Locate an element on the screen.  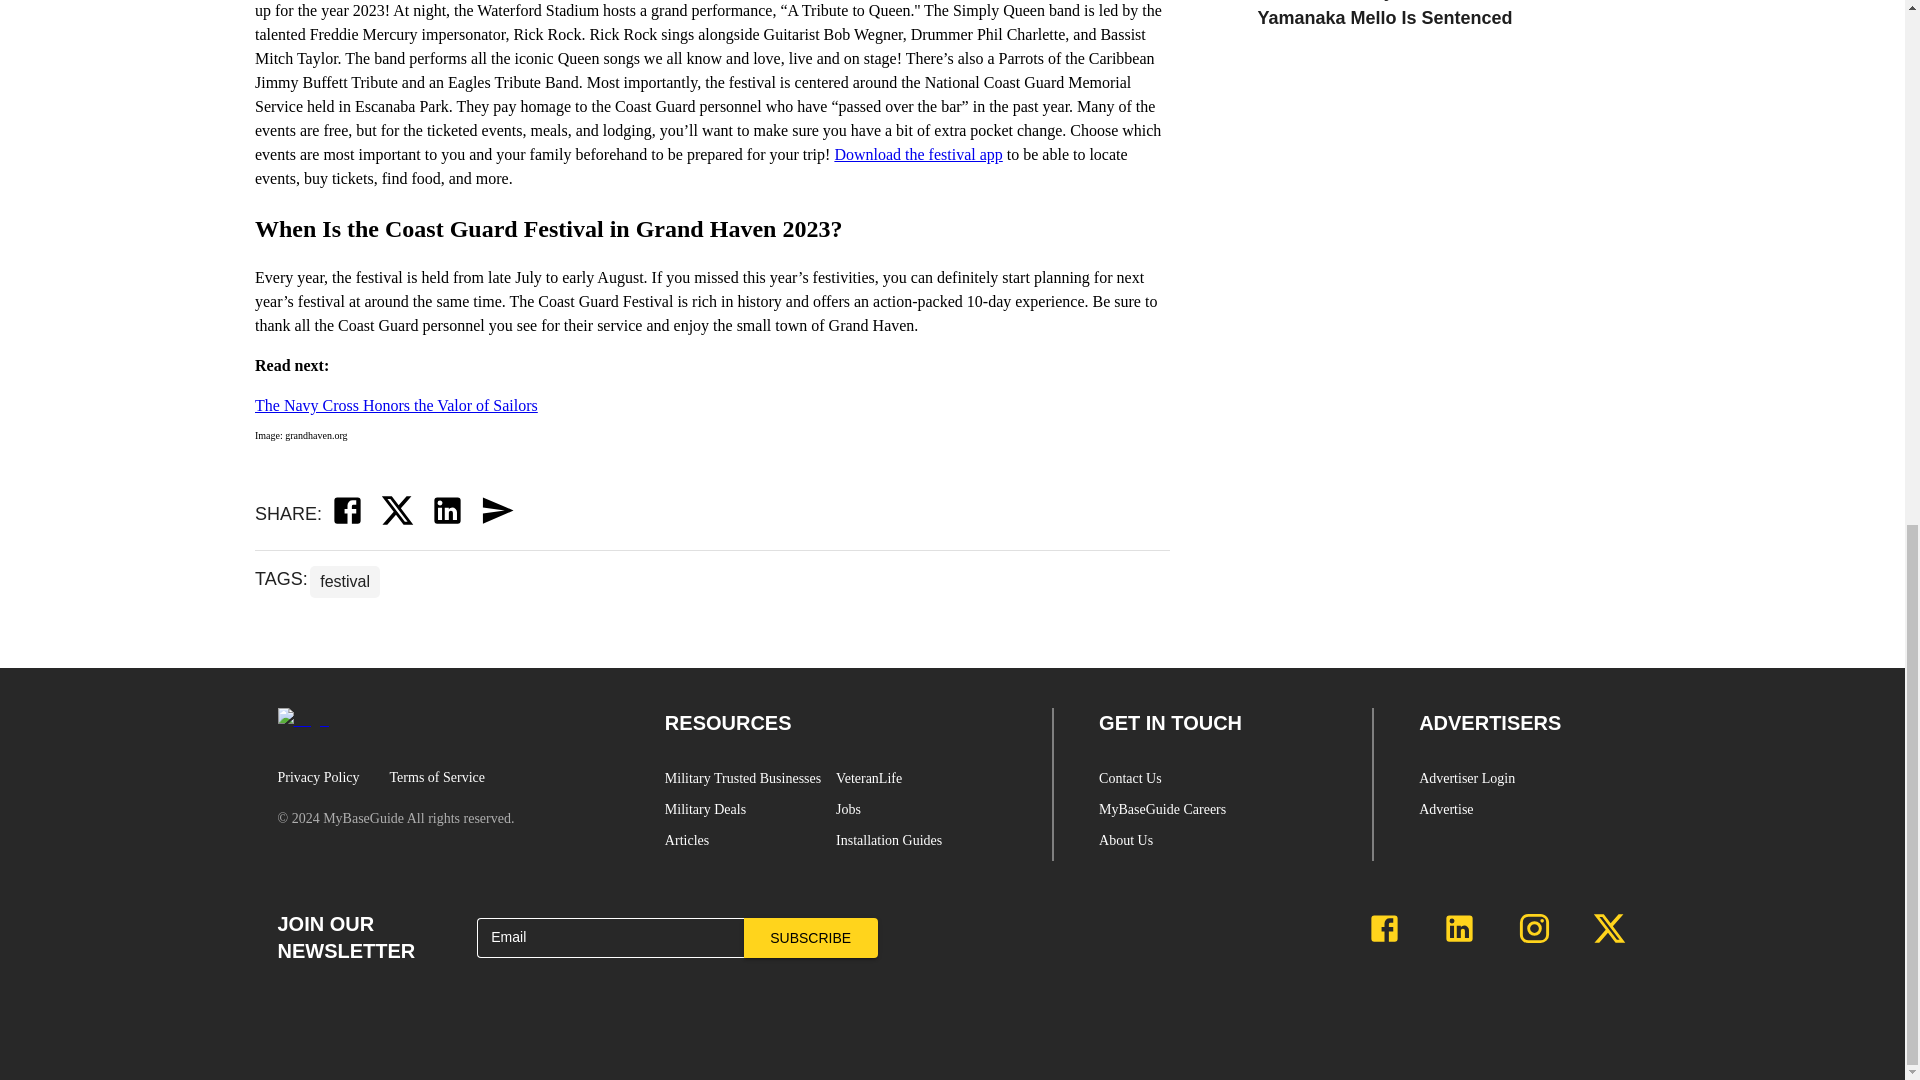
Advertiser Login is located at coordinates (1532, 783).